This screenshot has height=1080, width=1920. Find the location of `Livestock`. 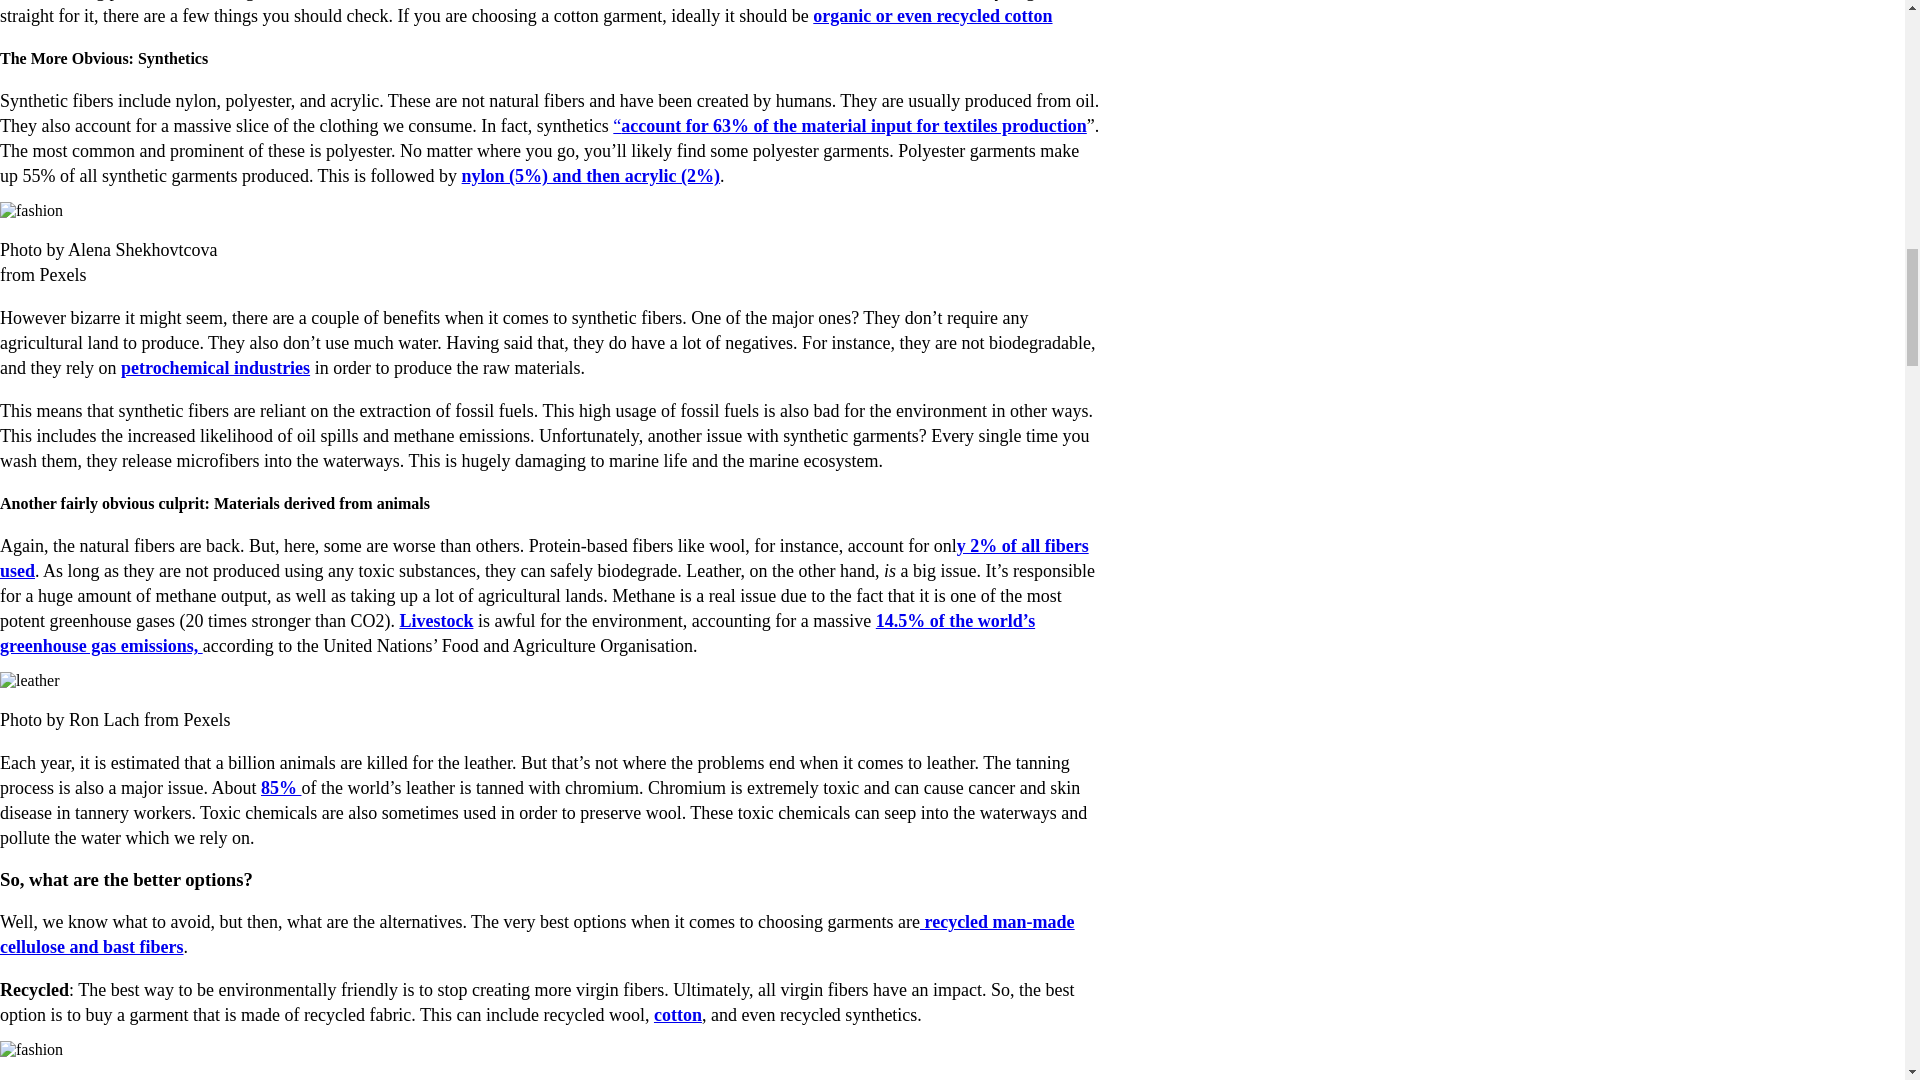

Livestock is located at coordinates (436, 620).